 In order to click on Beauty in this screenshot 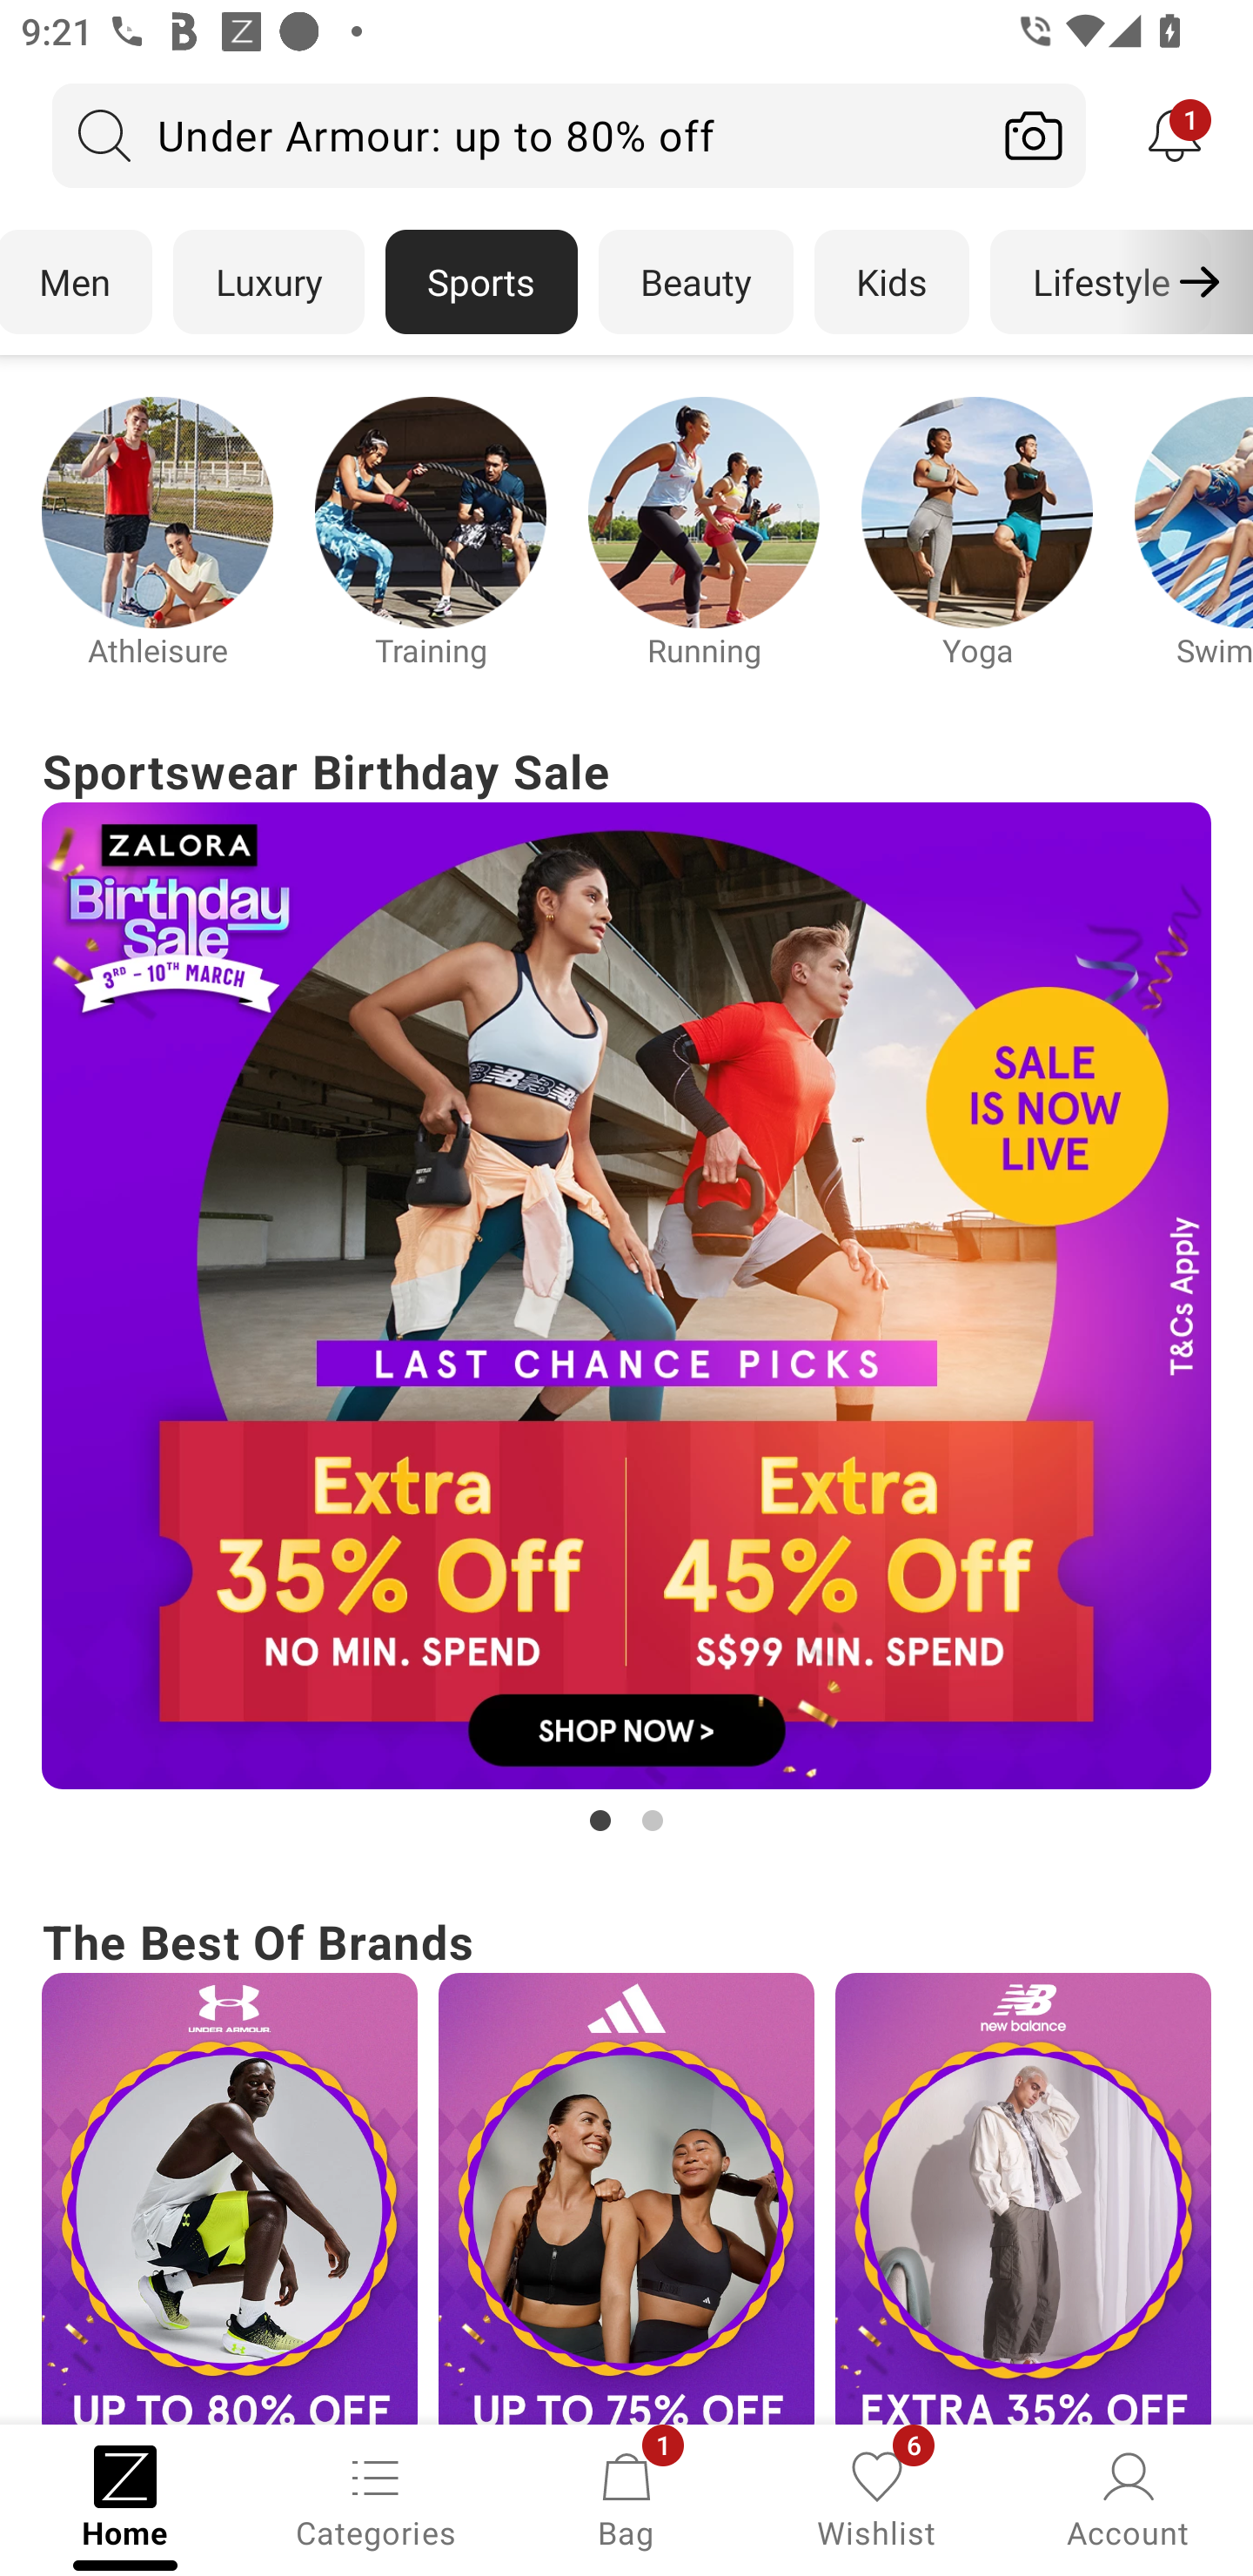, I will do `click(696, 282)`.